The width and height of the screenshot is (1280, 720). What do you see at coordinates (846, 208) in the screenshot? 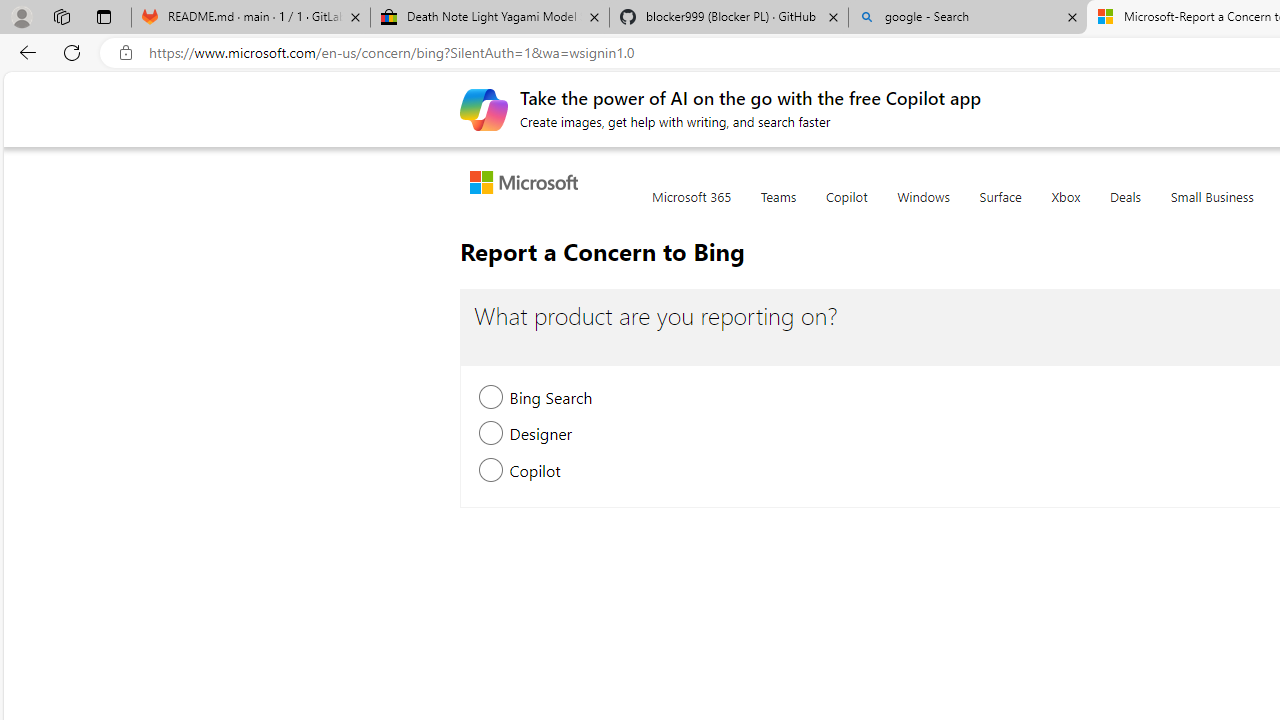
I see `Copilot` at bounding box center [846, 208].